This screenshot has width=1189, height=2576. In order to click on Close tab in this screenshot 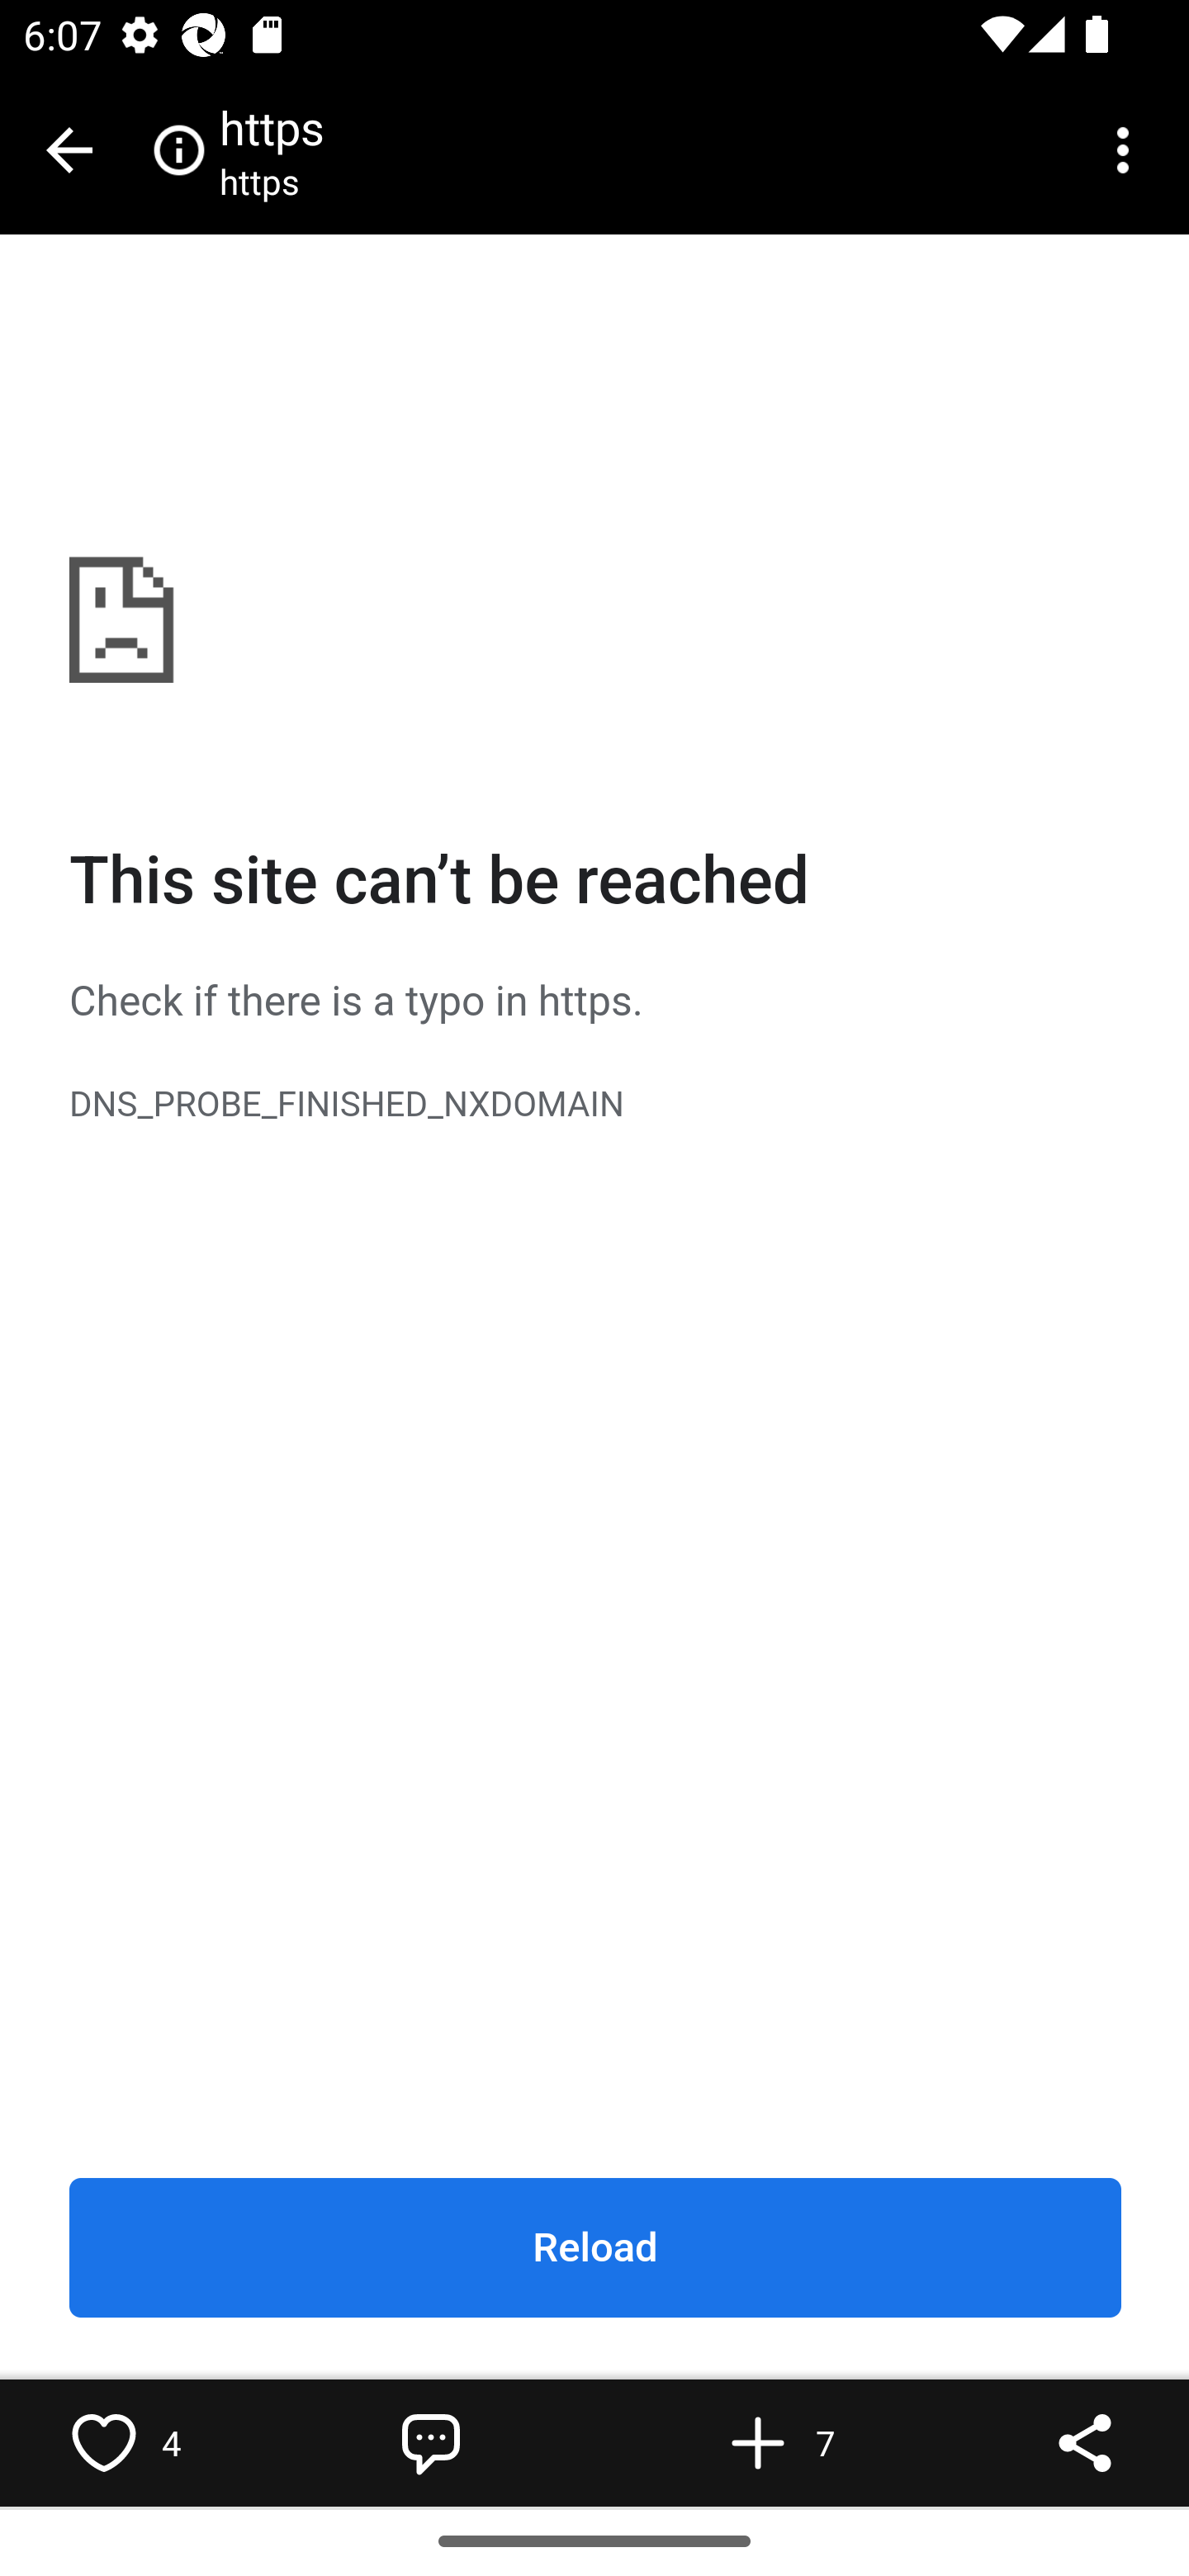, I will do `click(69, 150)`.